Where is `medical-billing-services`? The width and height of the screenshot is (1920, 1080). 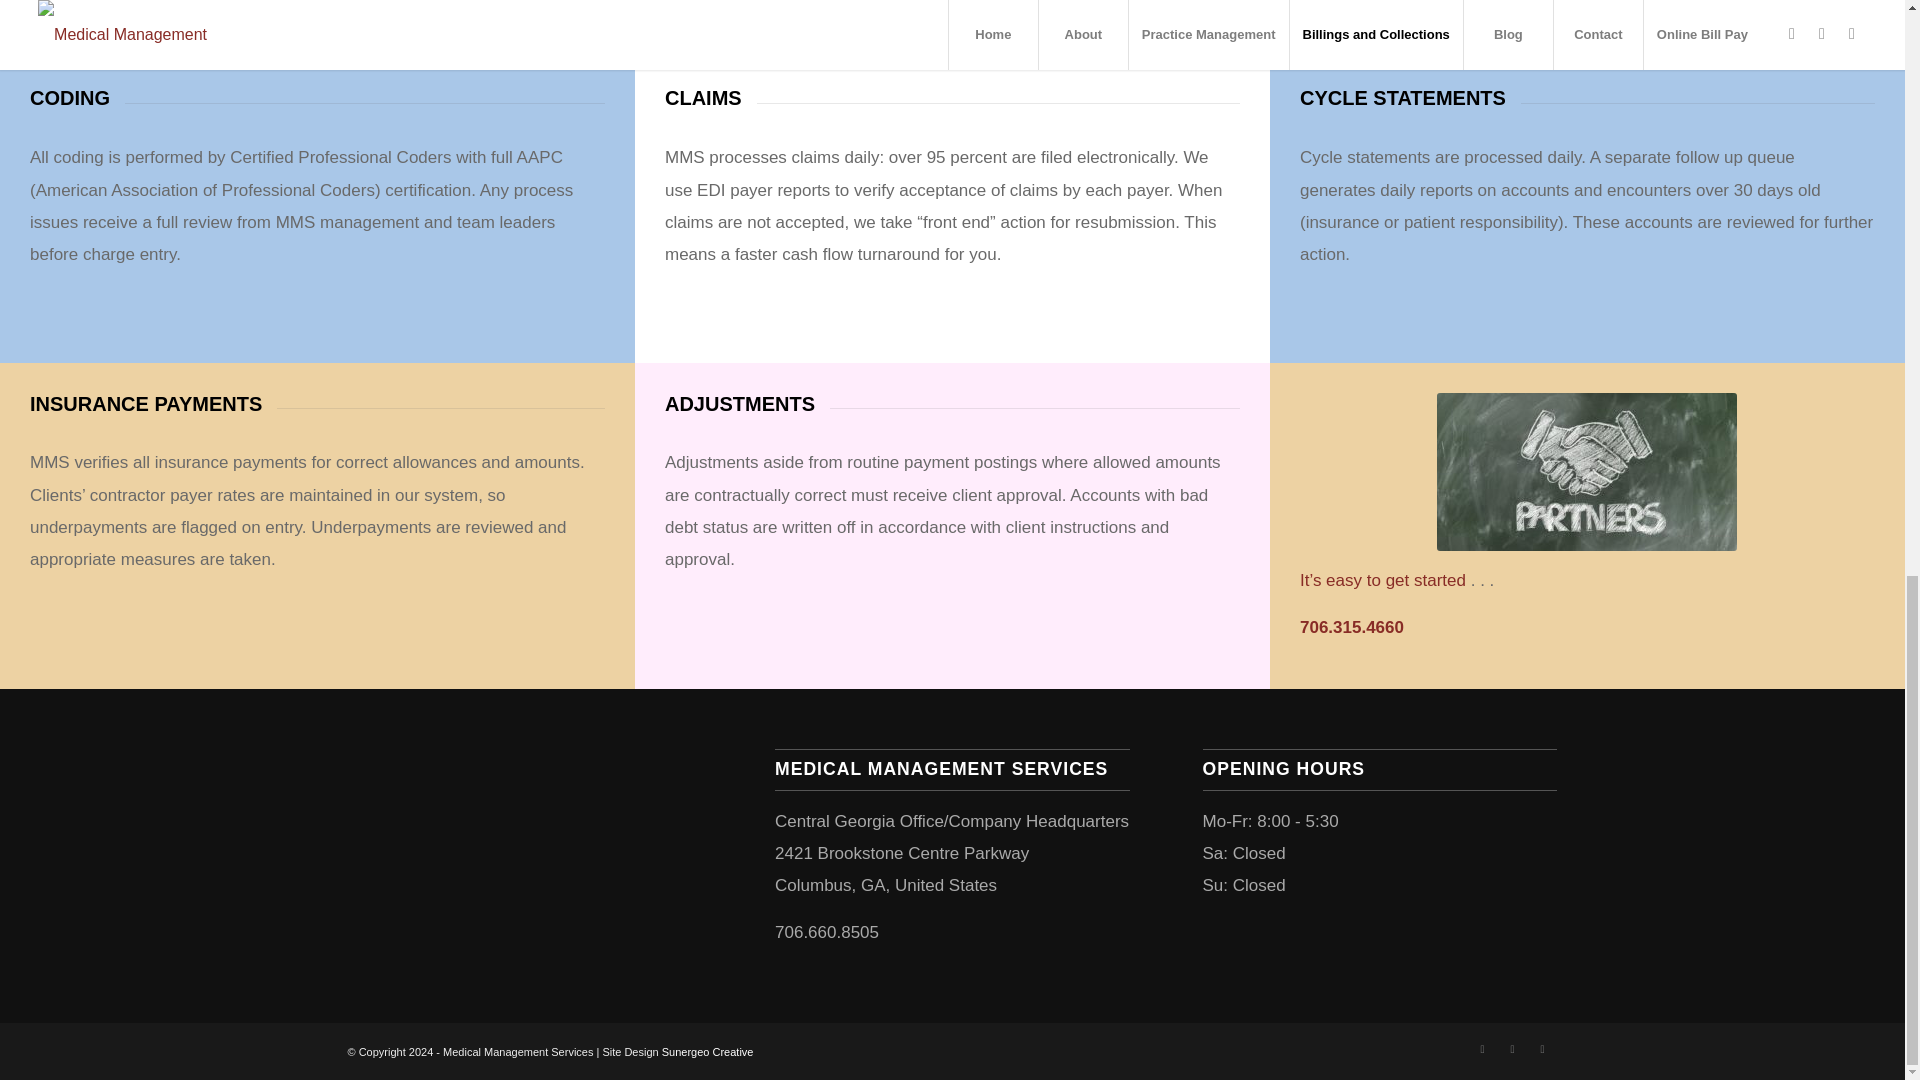 medical-billing-services is located at coordinates (1586, 472).